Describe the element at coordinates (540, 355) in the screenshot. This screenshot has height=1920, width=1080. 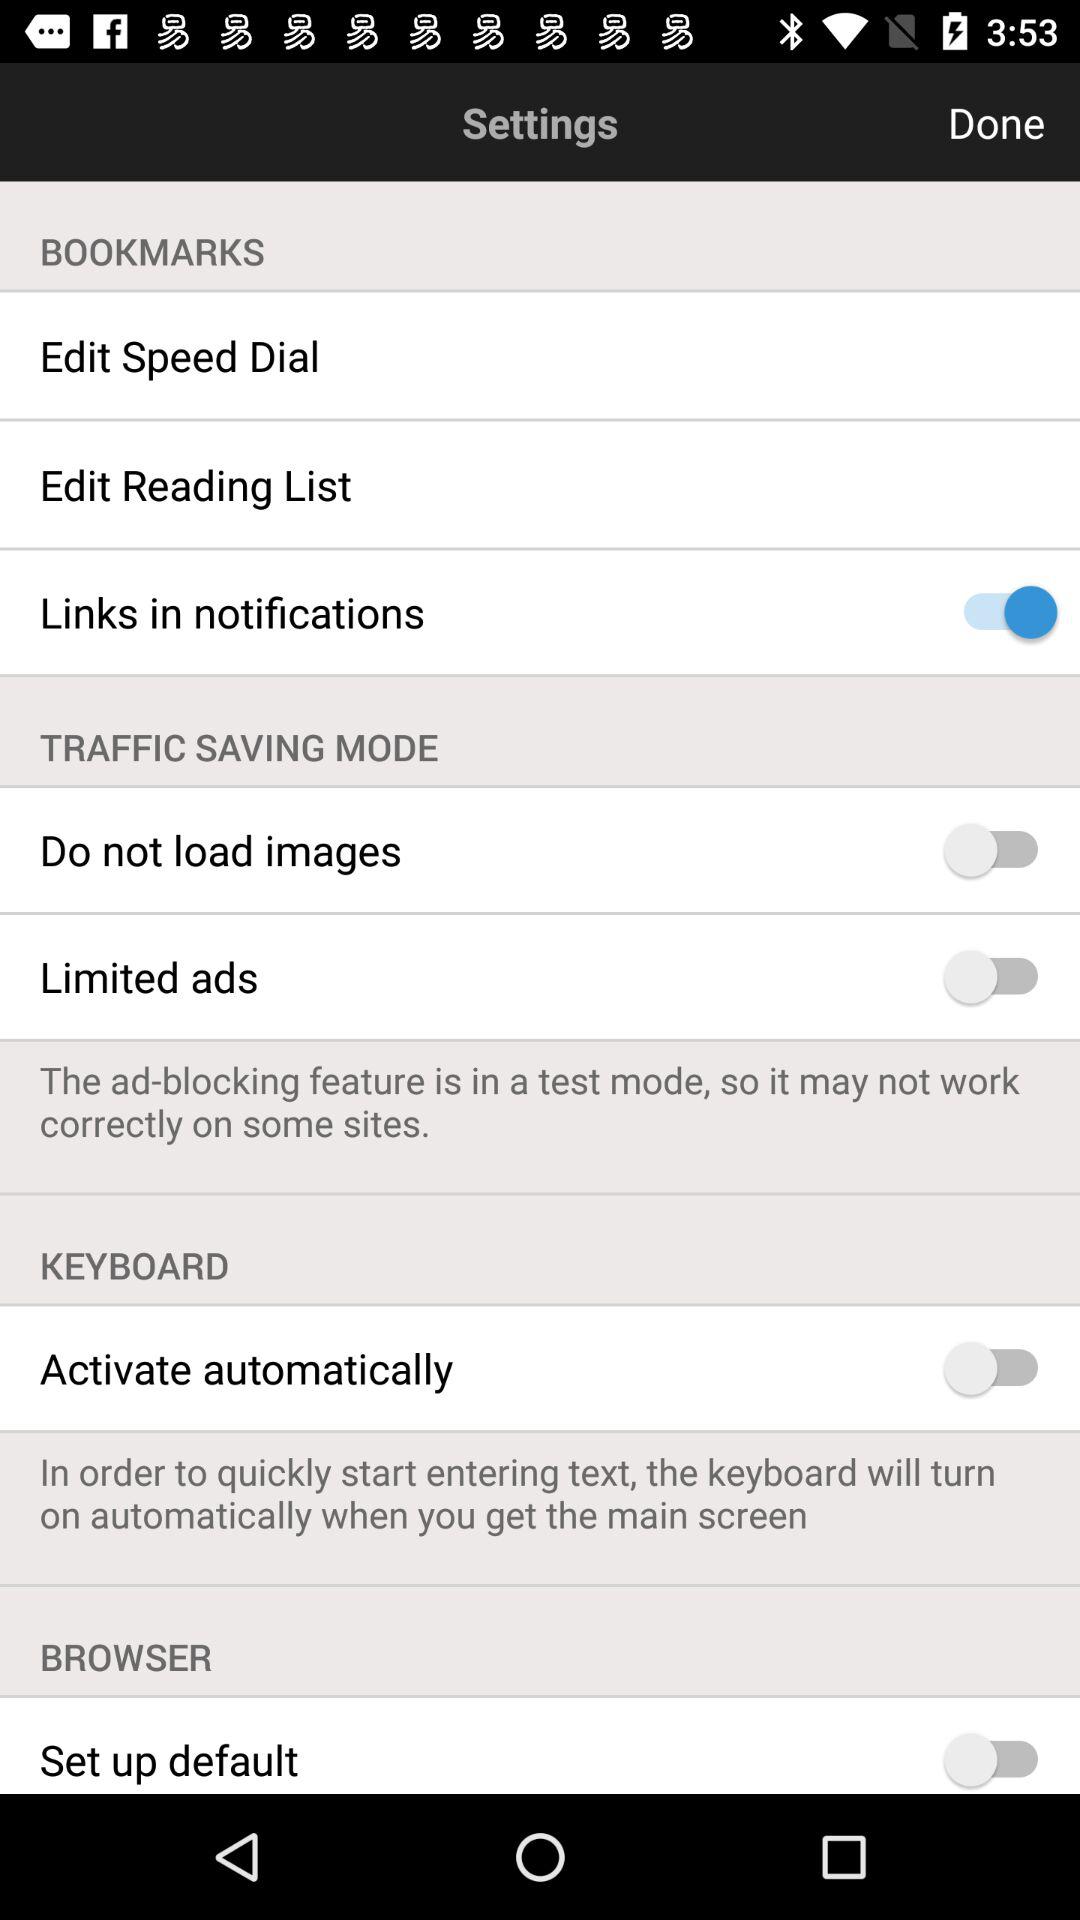
I see `flip to edit speed dial icon` at that location.